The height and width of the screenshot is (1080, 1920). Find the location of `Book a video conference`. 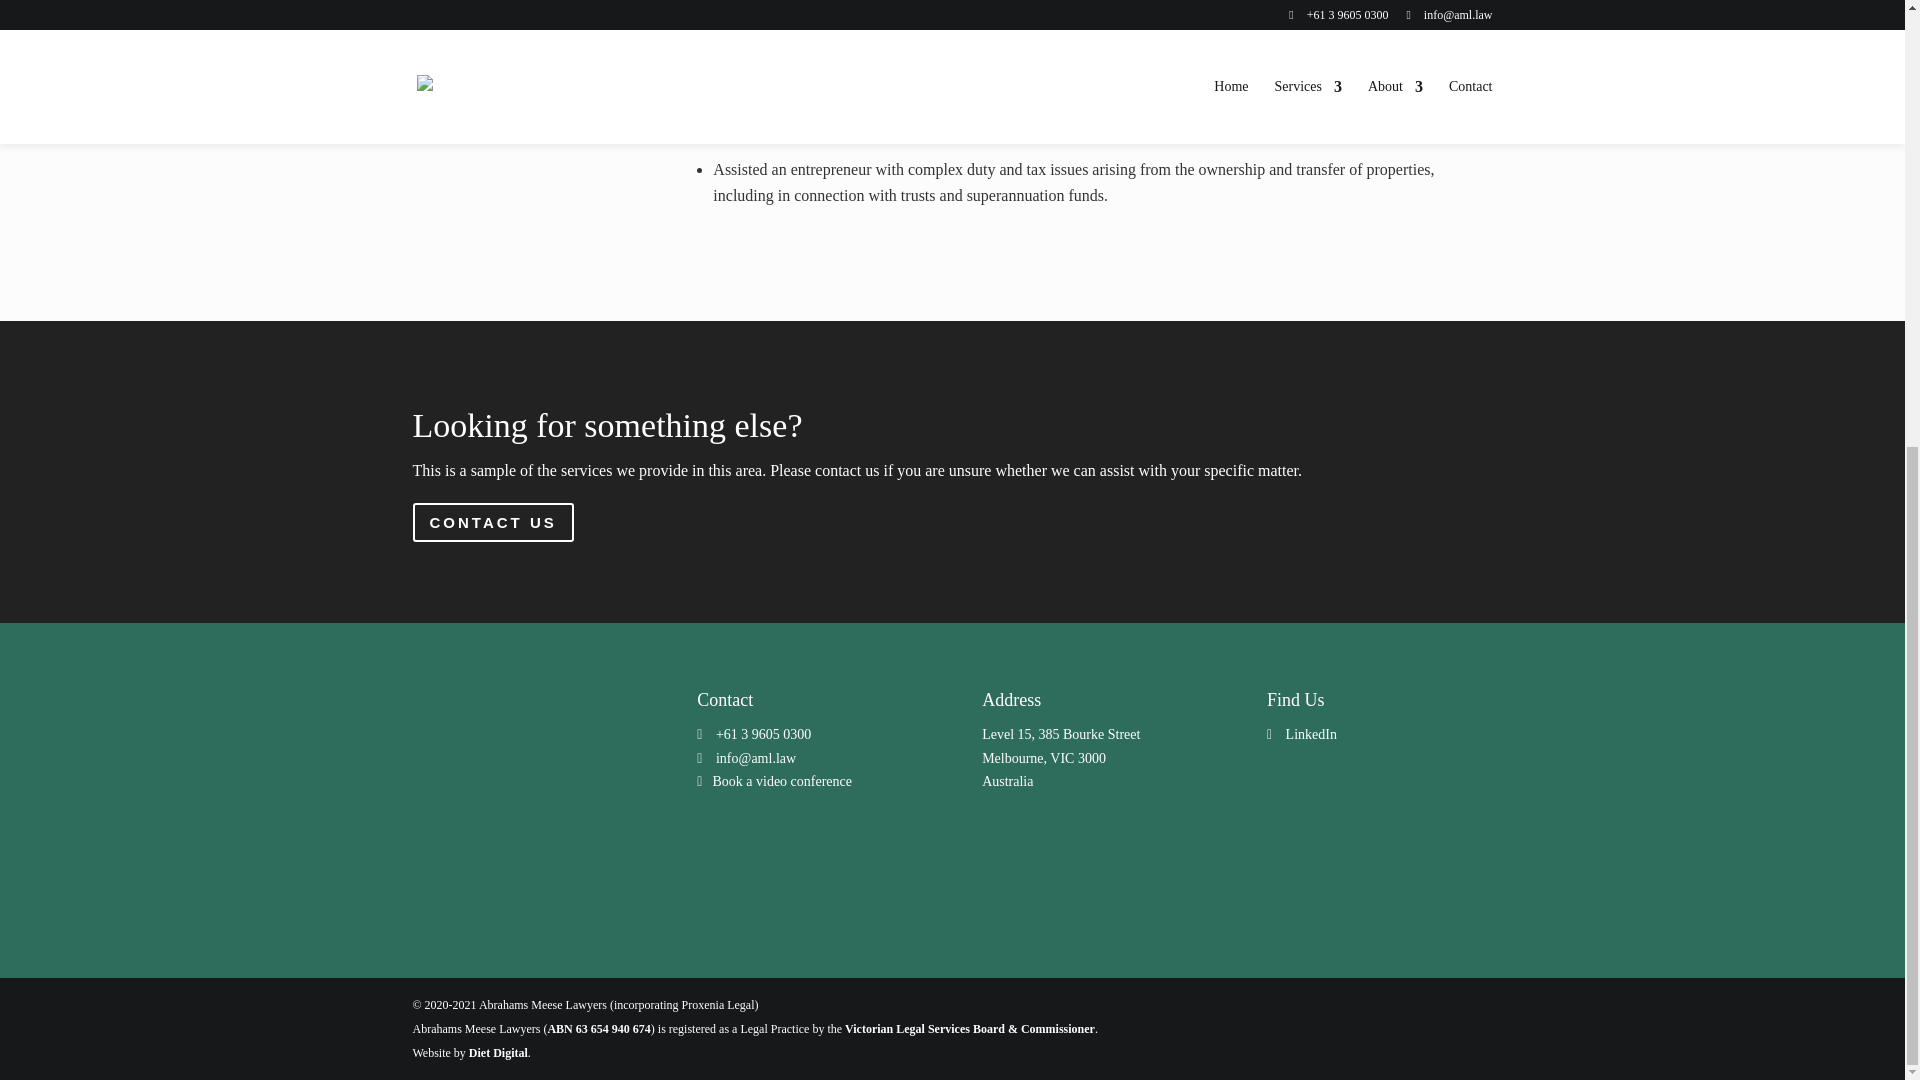

Book a video conference is located at coordinates (782, 782).